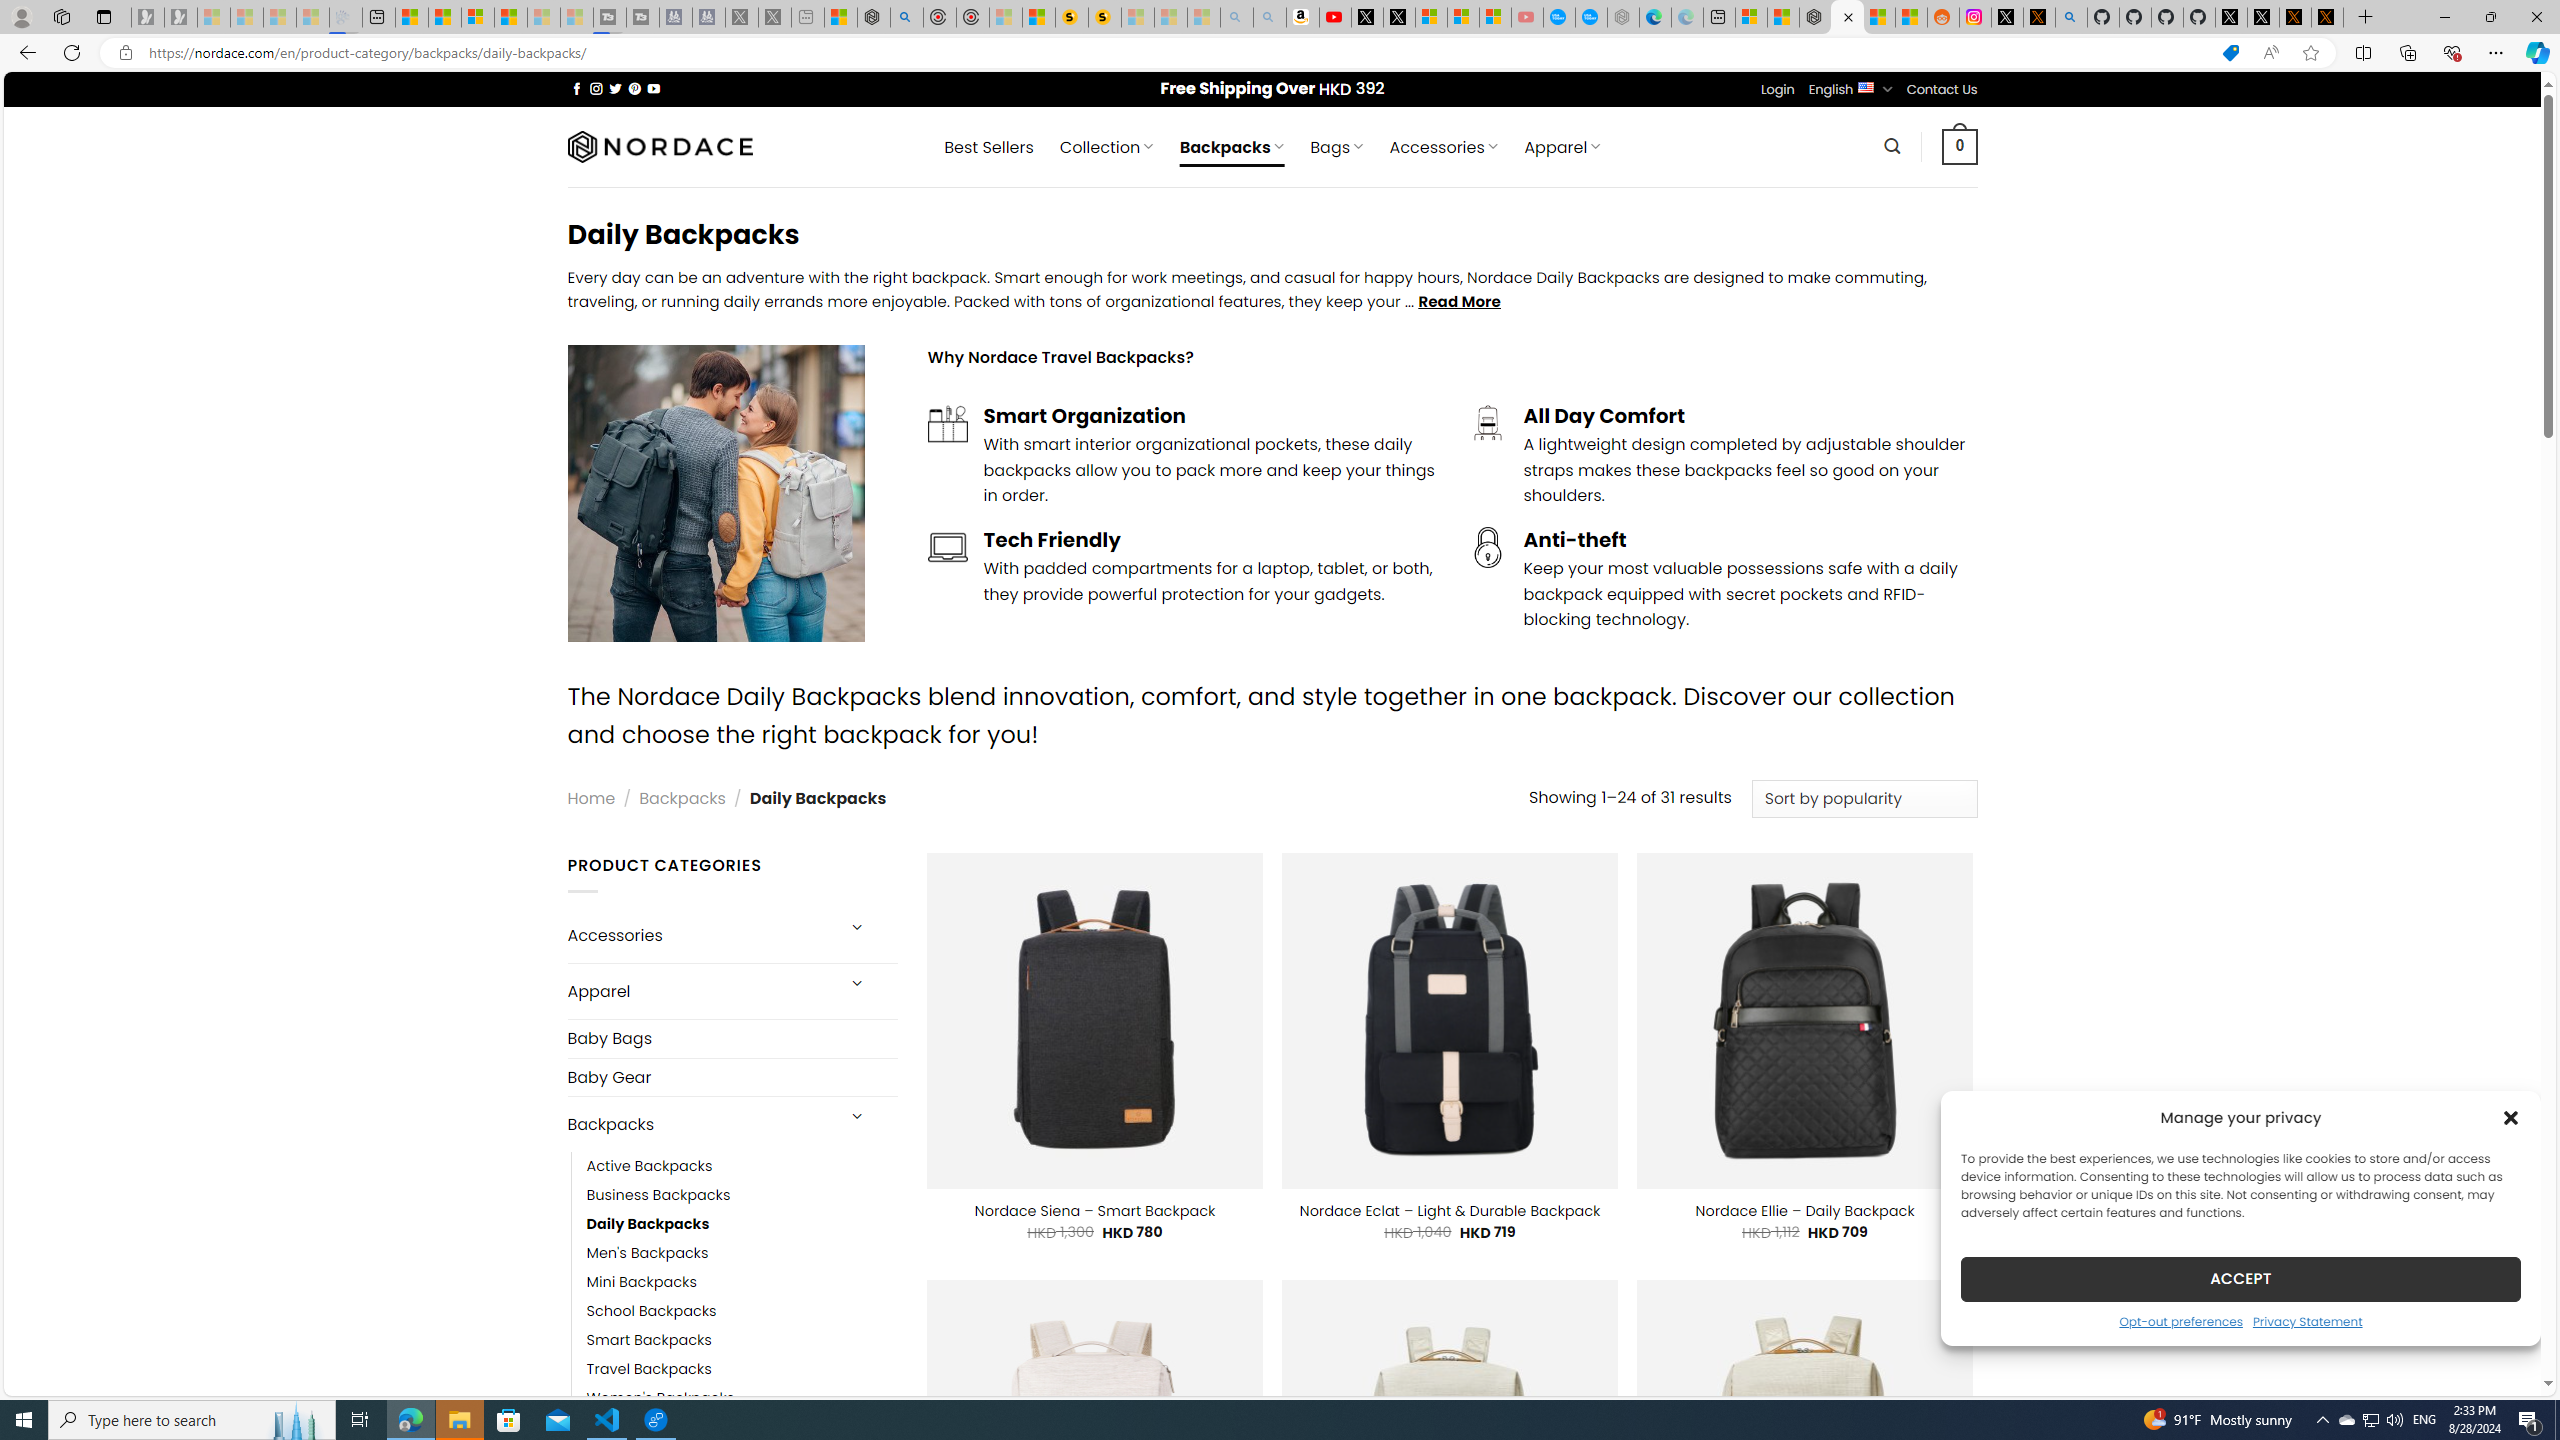  I want to click on   Best Sellers, so click(989, 147).